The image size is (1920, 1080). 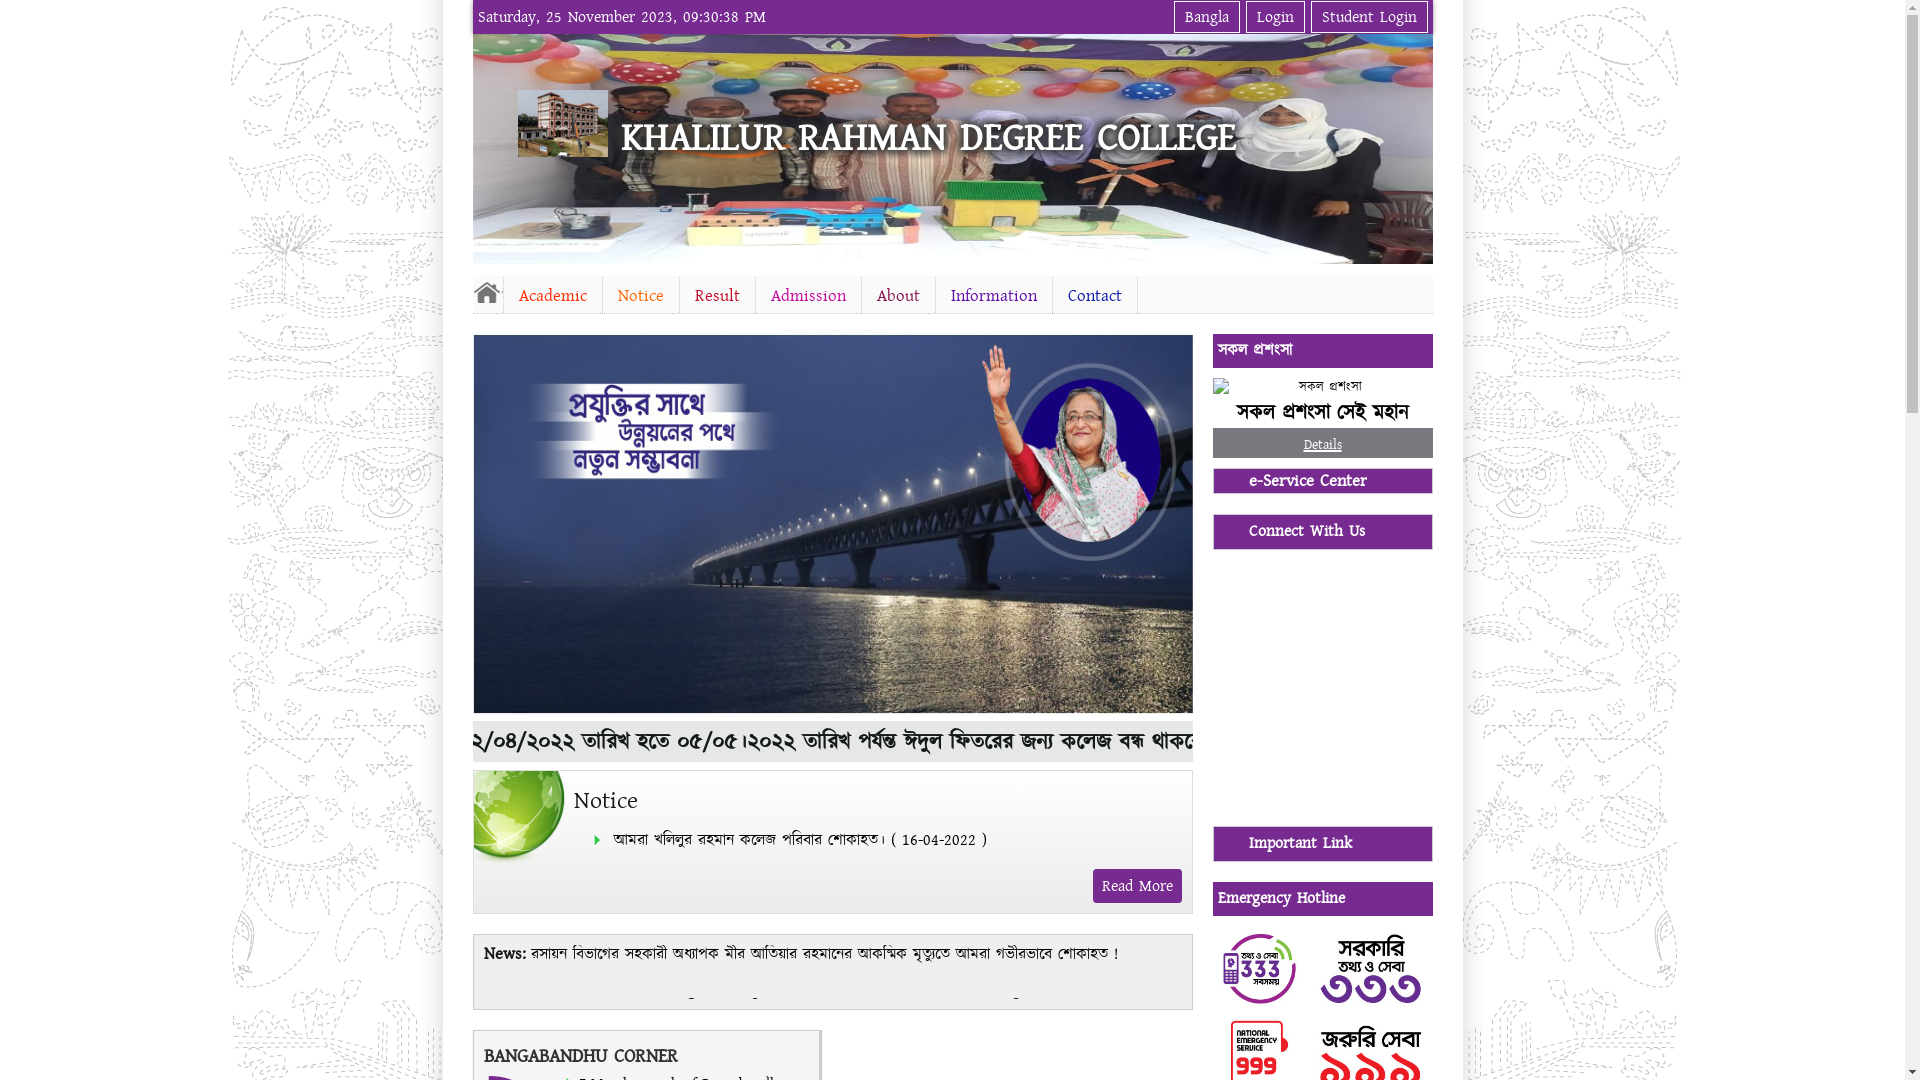 I want to click on Saturday, 25 November 2023, 09:30:38 PM, so click(x=621, y=17).